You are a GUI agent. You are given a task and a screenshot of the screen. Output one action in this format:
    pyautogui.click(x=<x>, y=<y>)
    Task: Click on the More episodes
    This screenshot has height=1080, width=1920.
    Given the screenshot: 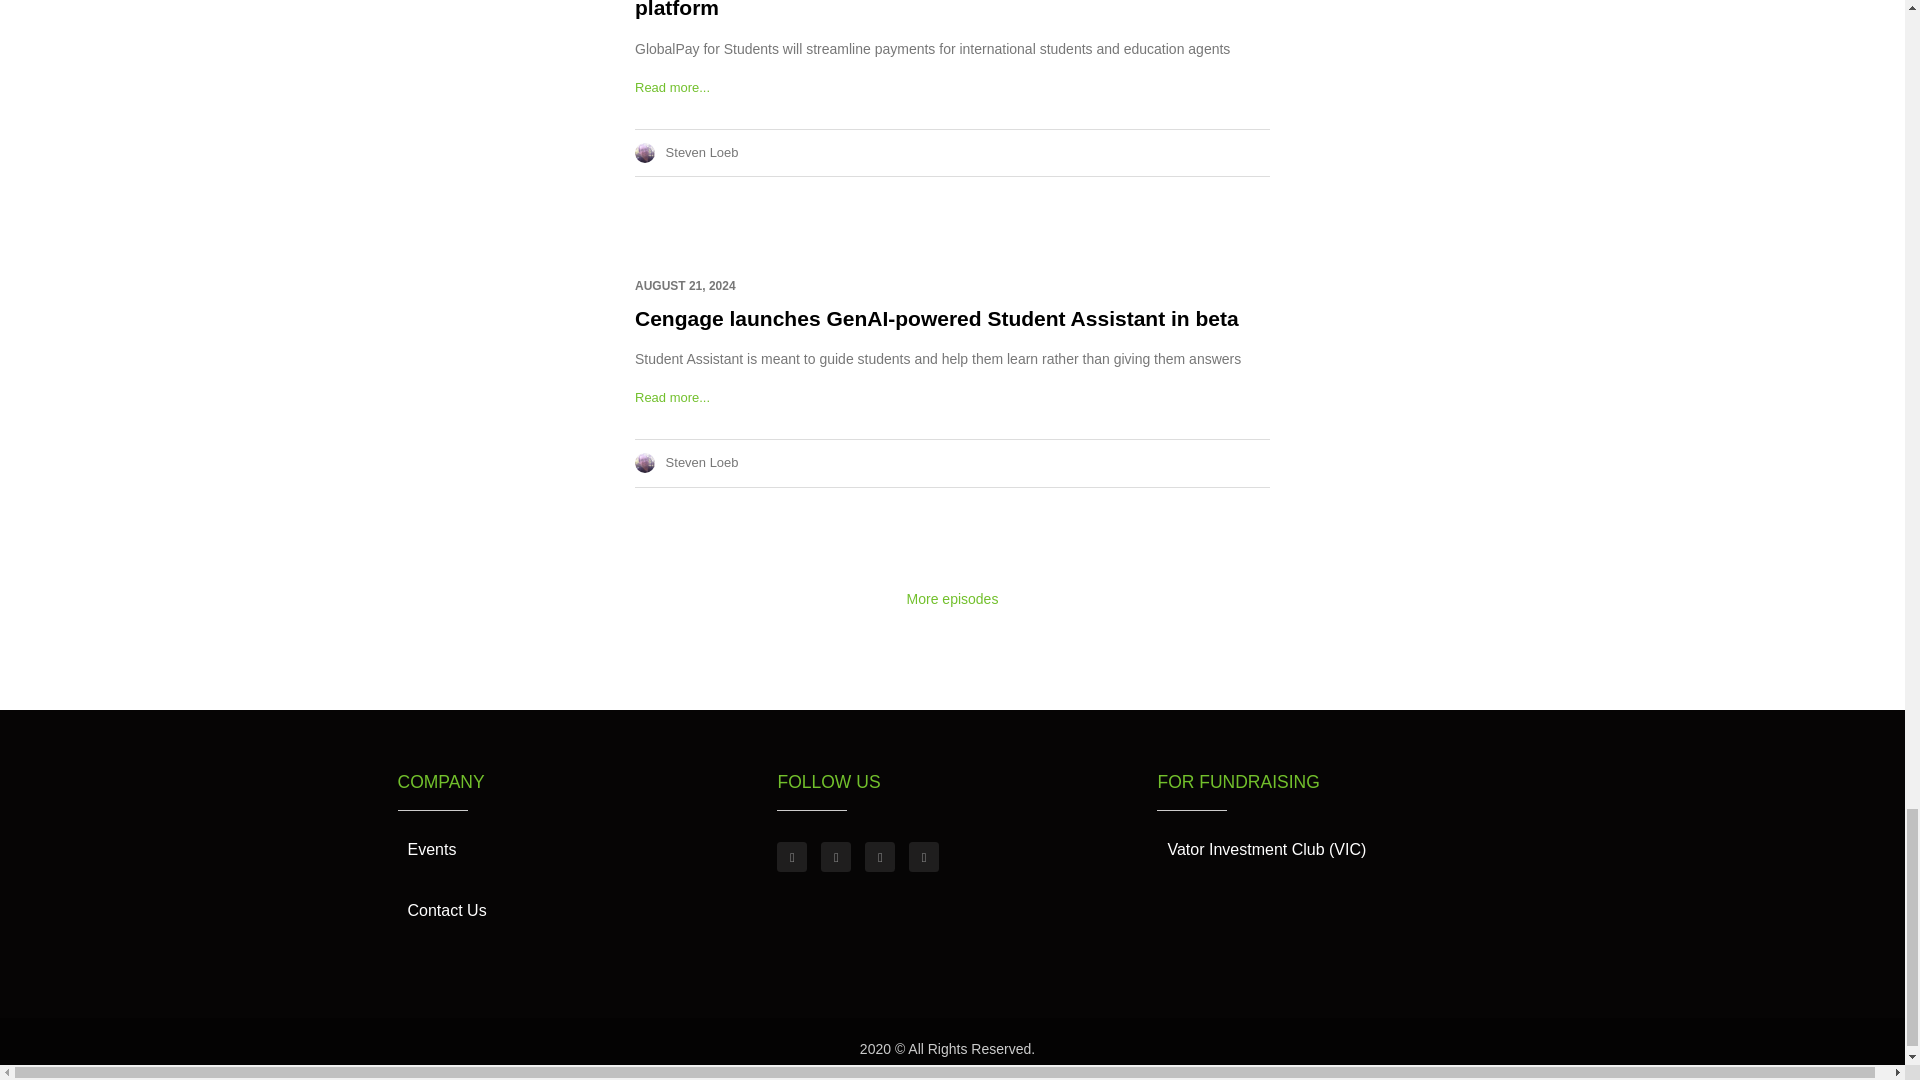 What is the action you would take?
    pyautogui.click(x=952, y=598)
    